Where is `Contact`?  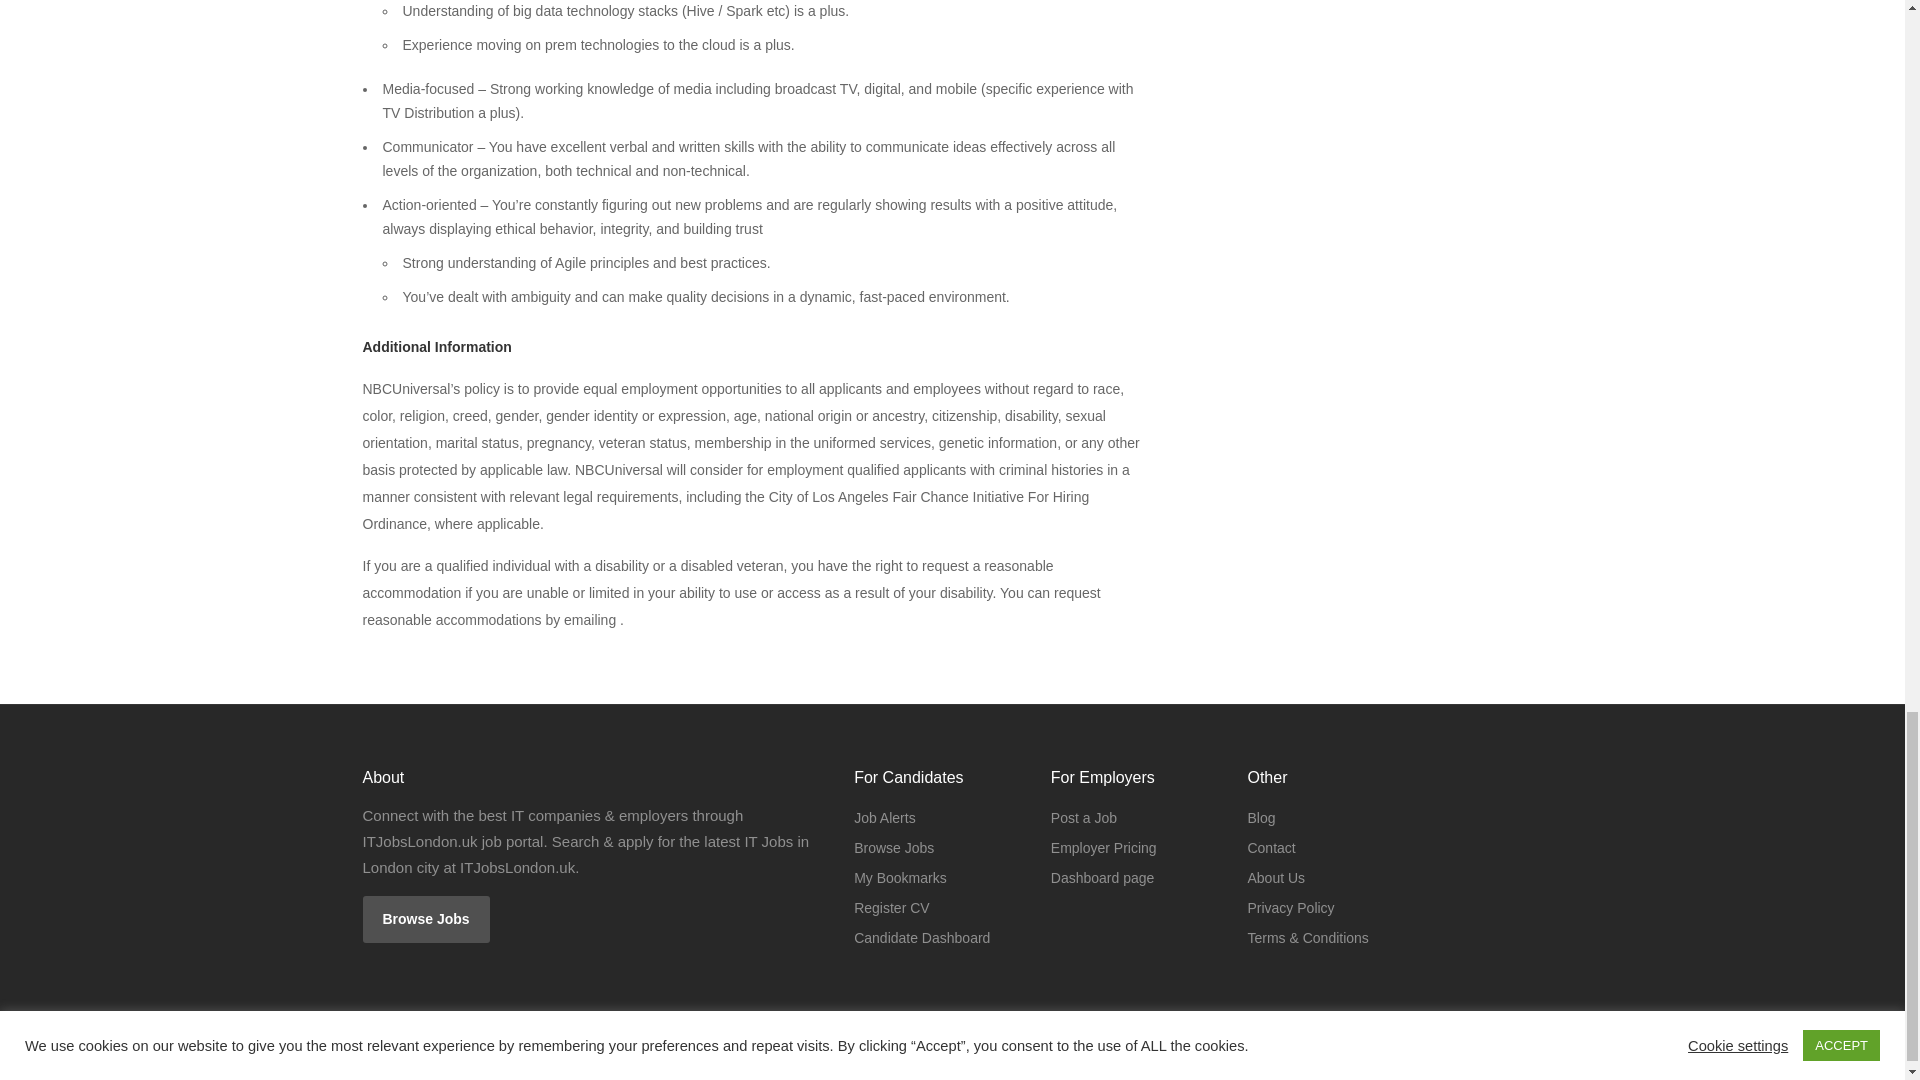 Contact is located at coordinates (1270, 847).